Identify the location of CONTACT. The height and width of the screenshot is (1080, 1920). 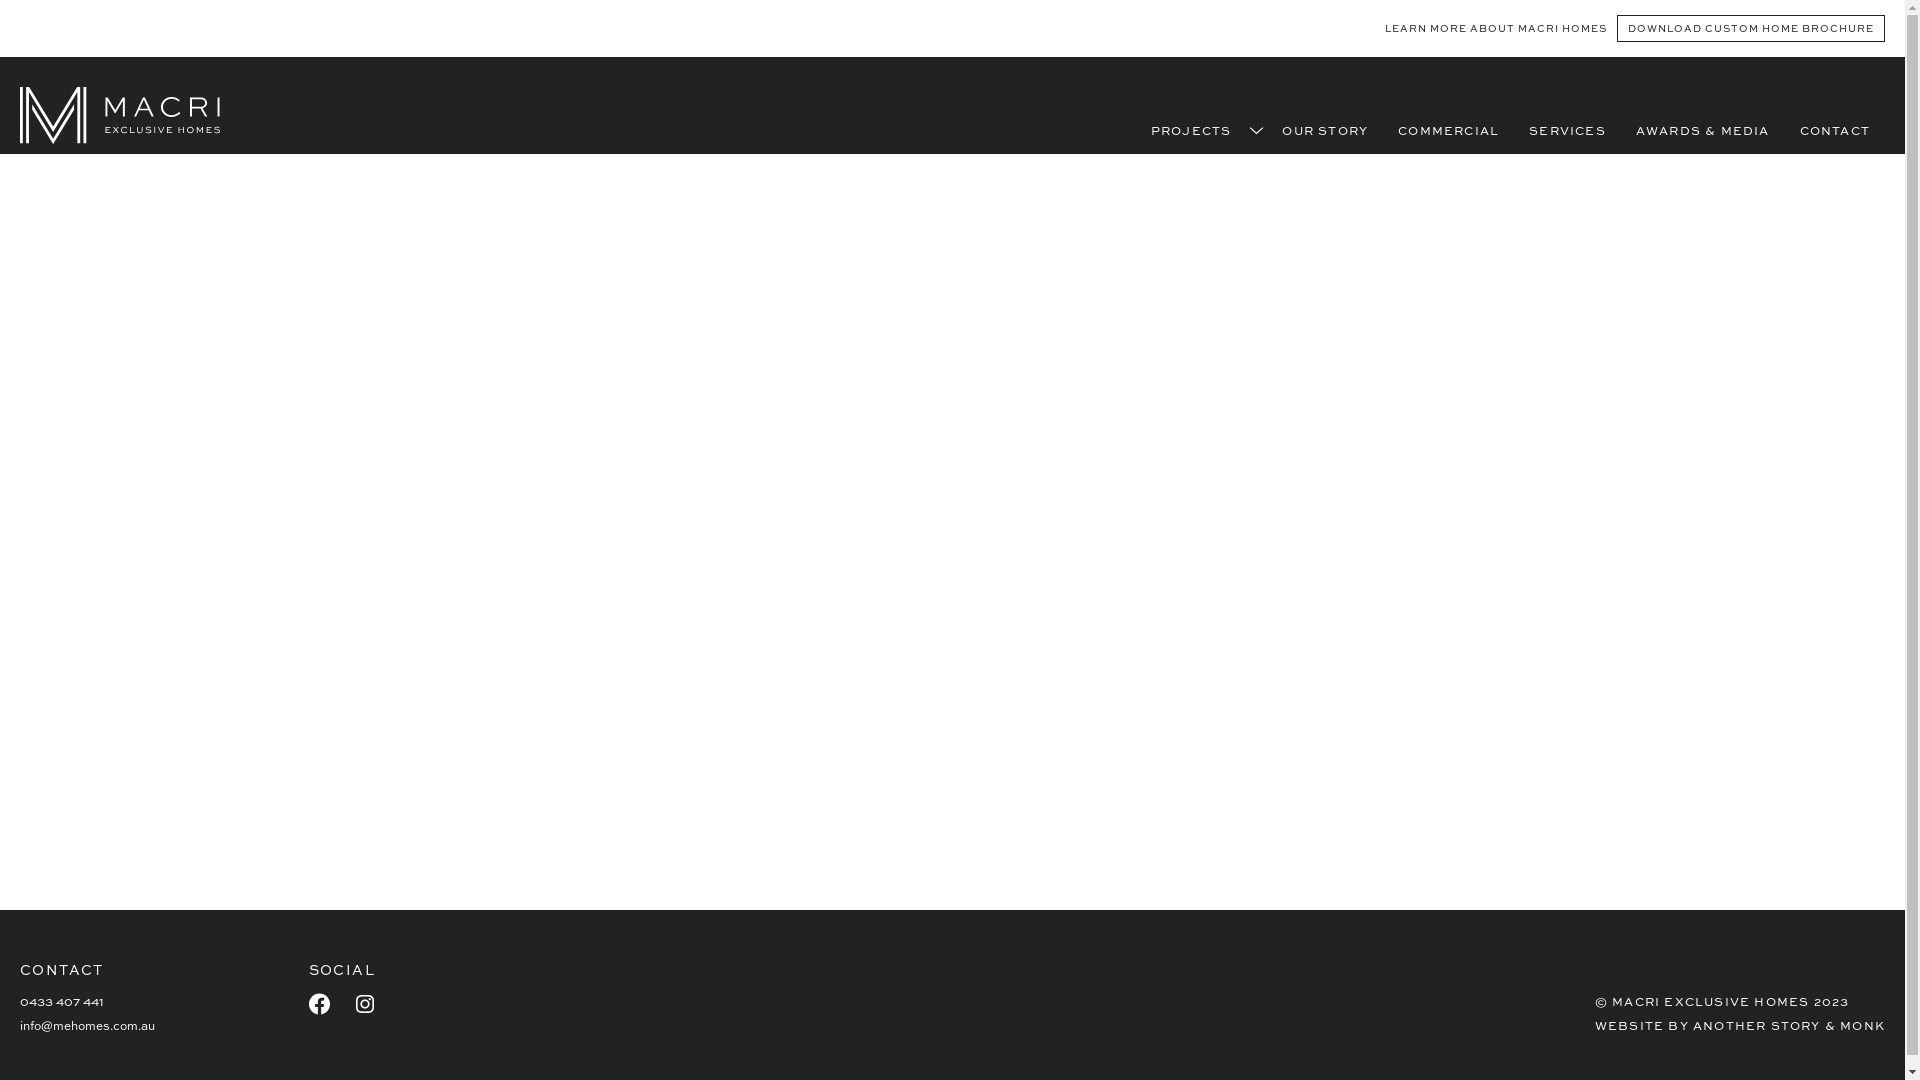
(1835, 130).